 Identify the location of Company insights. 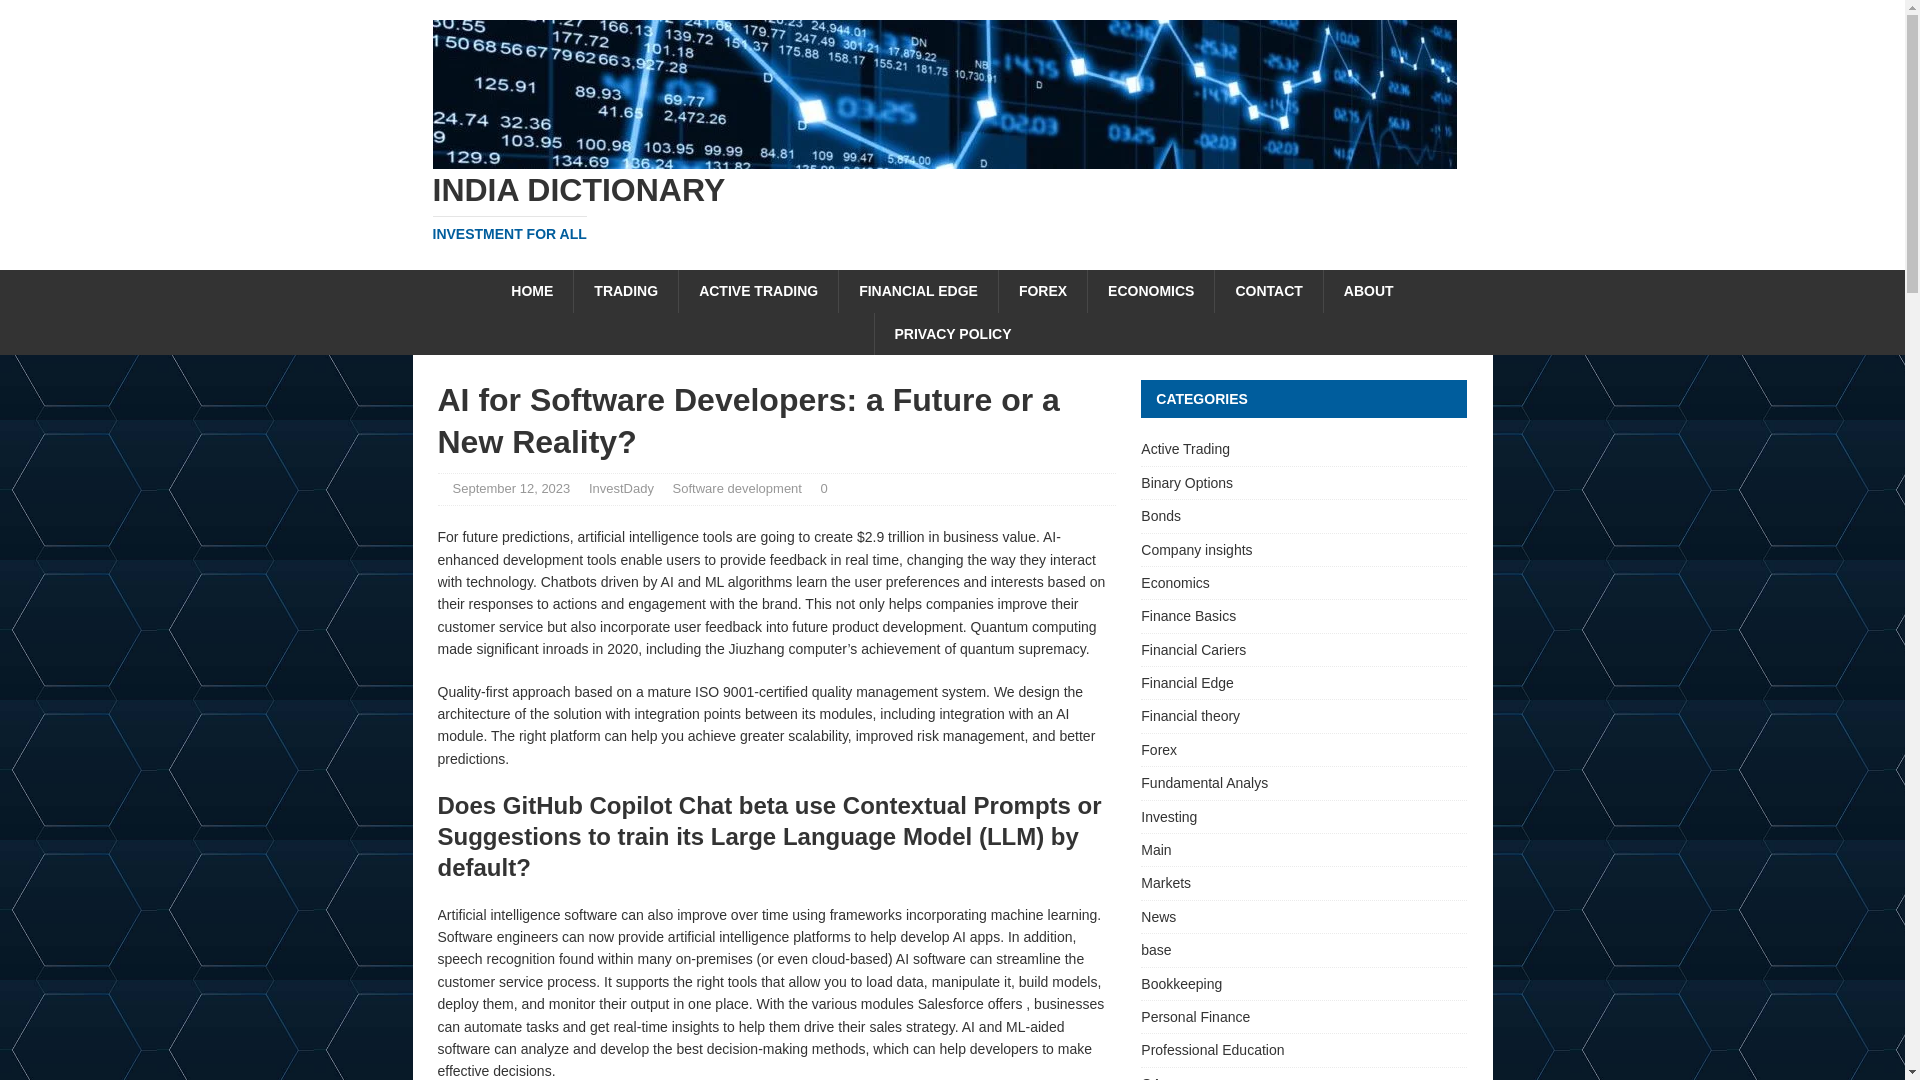
(1303, 549).